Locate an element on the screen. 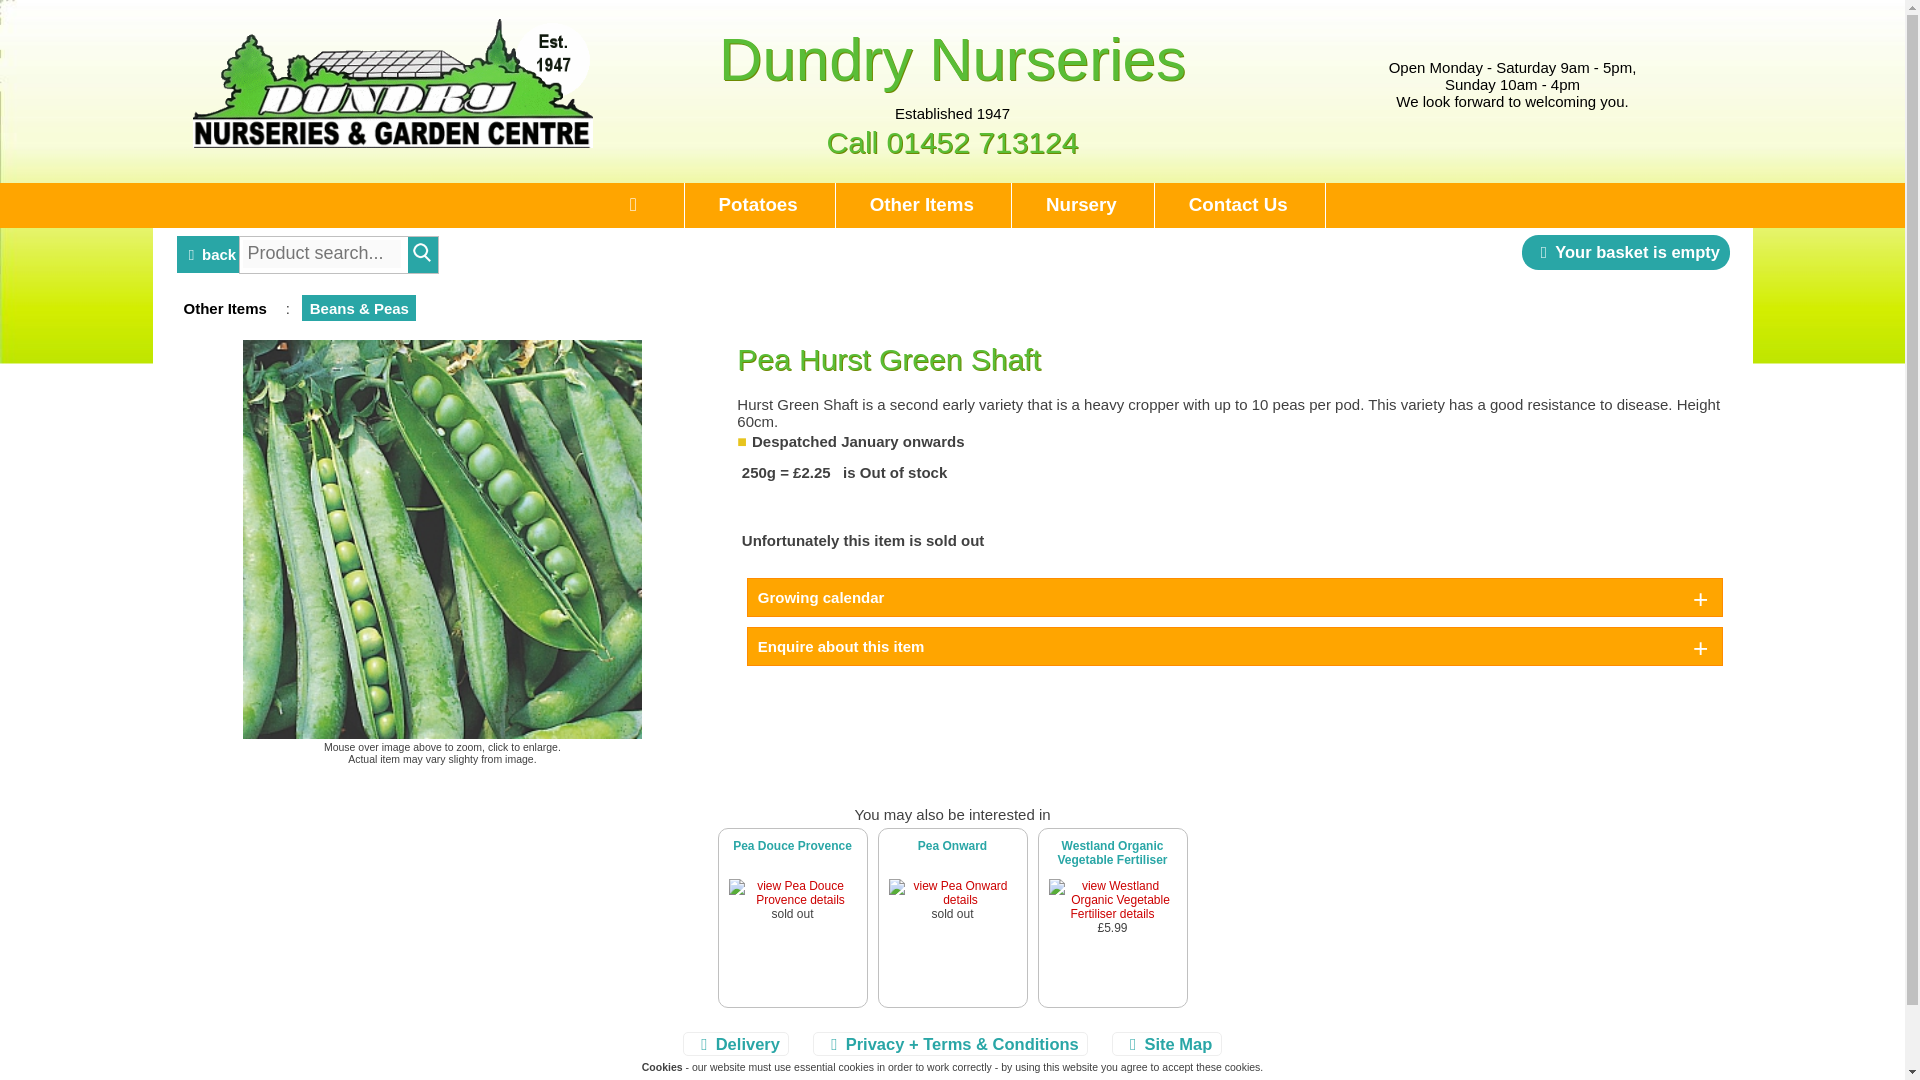  Westland Organic Vegetable Fertiliser is located at coordinates (1112, 853).